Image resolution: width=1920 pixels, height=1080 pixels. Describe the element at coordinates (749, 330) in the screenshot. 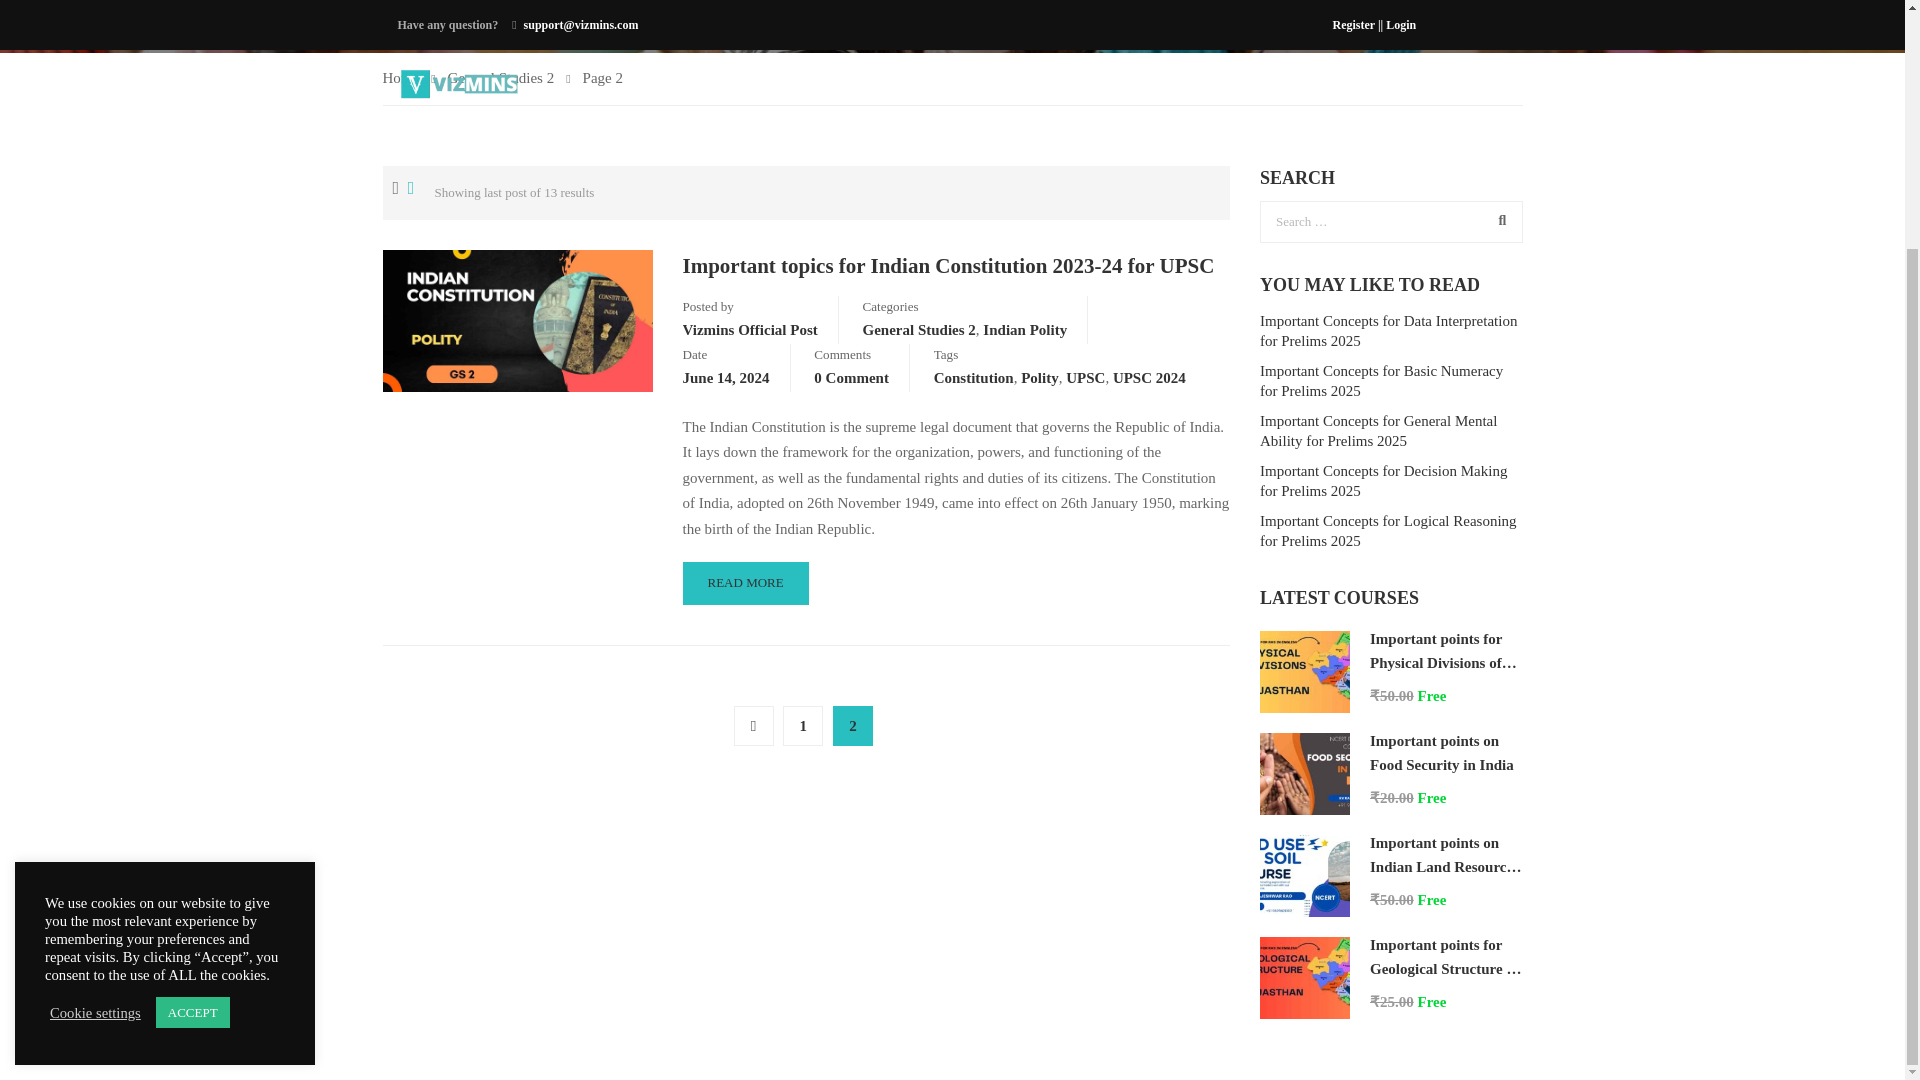

I see `Vizmins Official Post` at that location.